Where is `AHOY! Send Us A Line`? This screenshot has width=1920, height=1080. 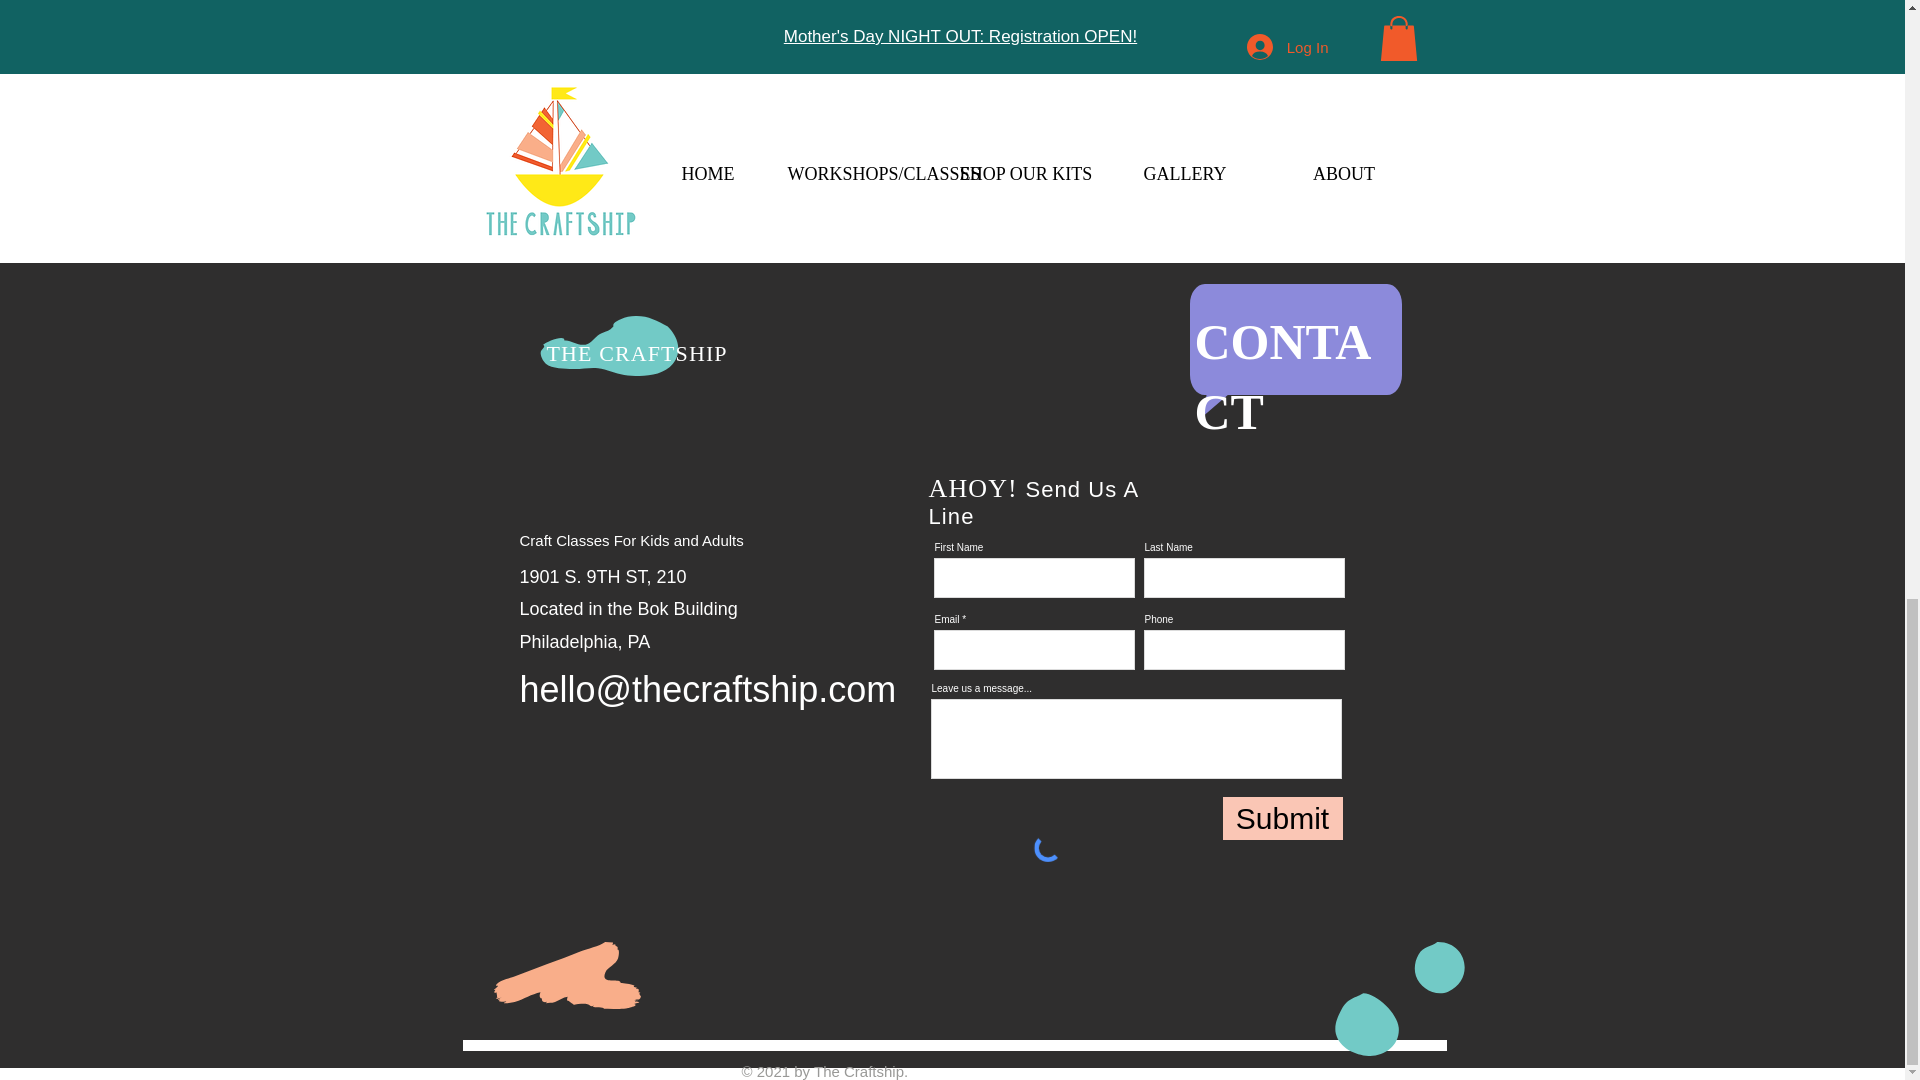
AHOY! Send Us A Line is located at coordinates (1032, 503).